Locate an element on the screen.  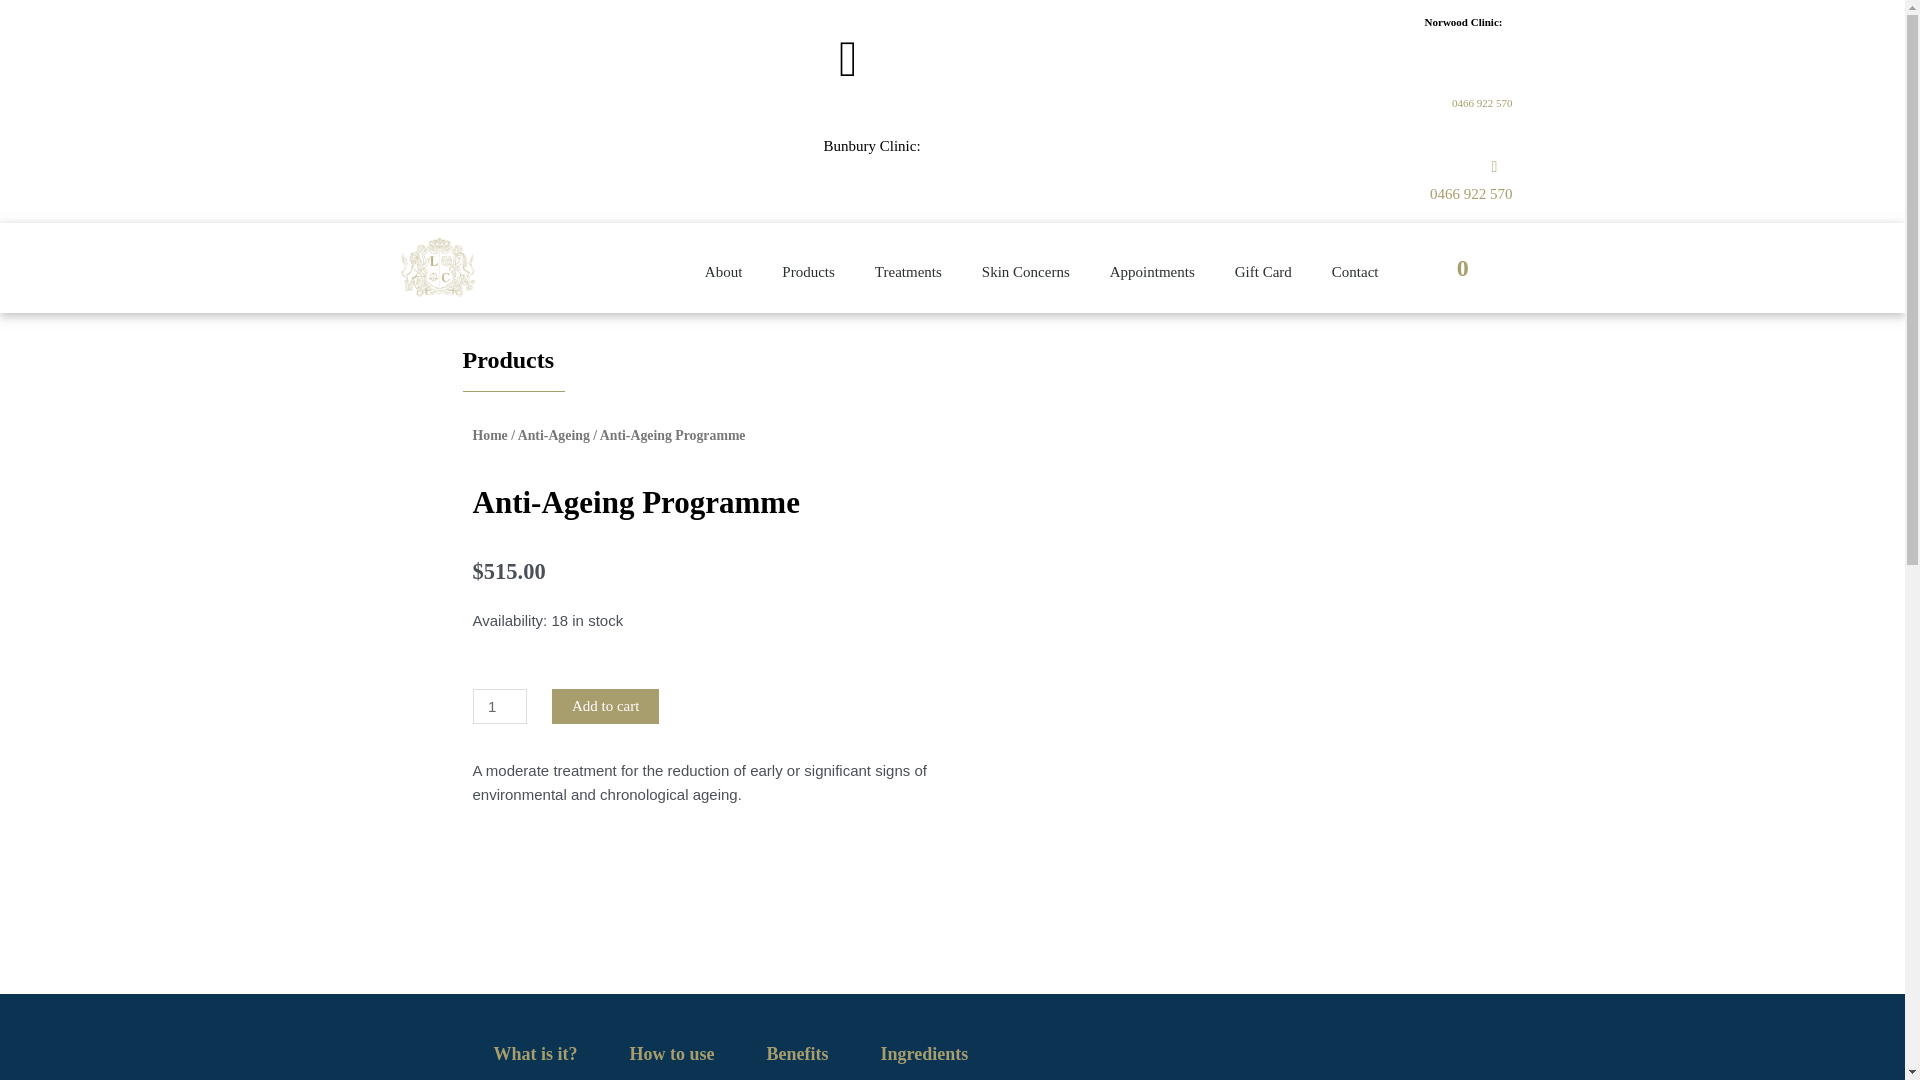
Skin Concerns is located at coordinates (1026, 272).